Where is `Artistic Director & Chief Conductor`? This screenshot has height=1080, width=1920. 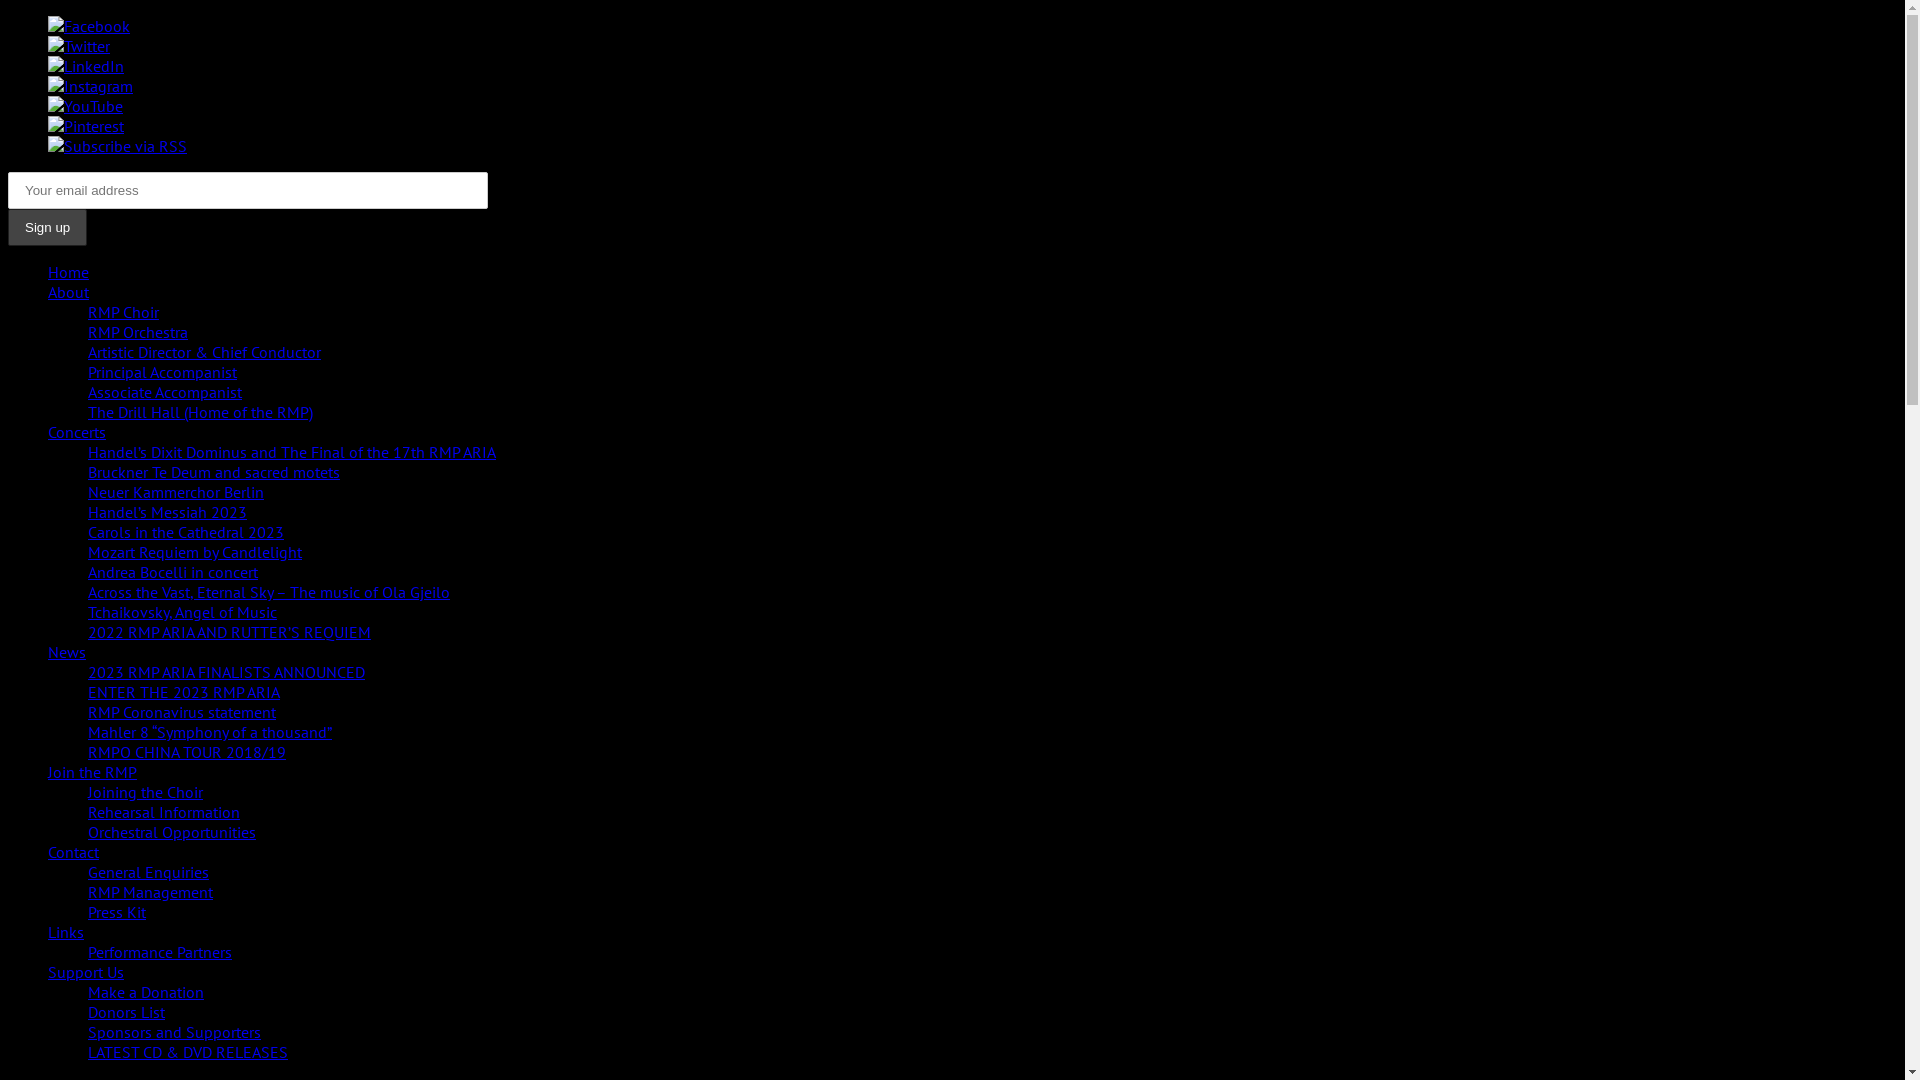
Artistic Director & Chief Conductor is located at coordinates (204, 352).